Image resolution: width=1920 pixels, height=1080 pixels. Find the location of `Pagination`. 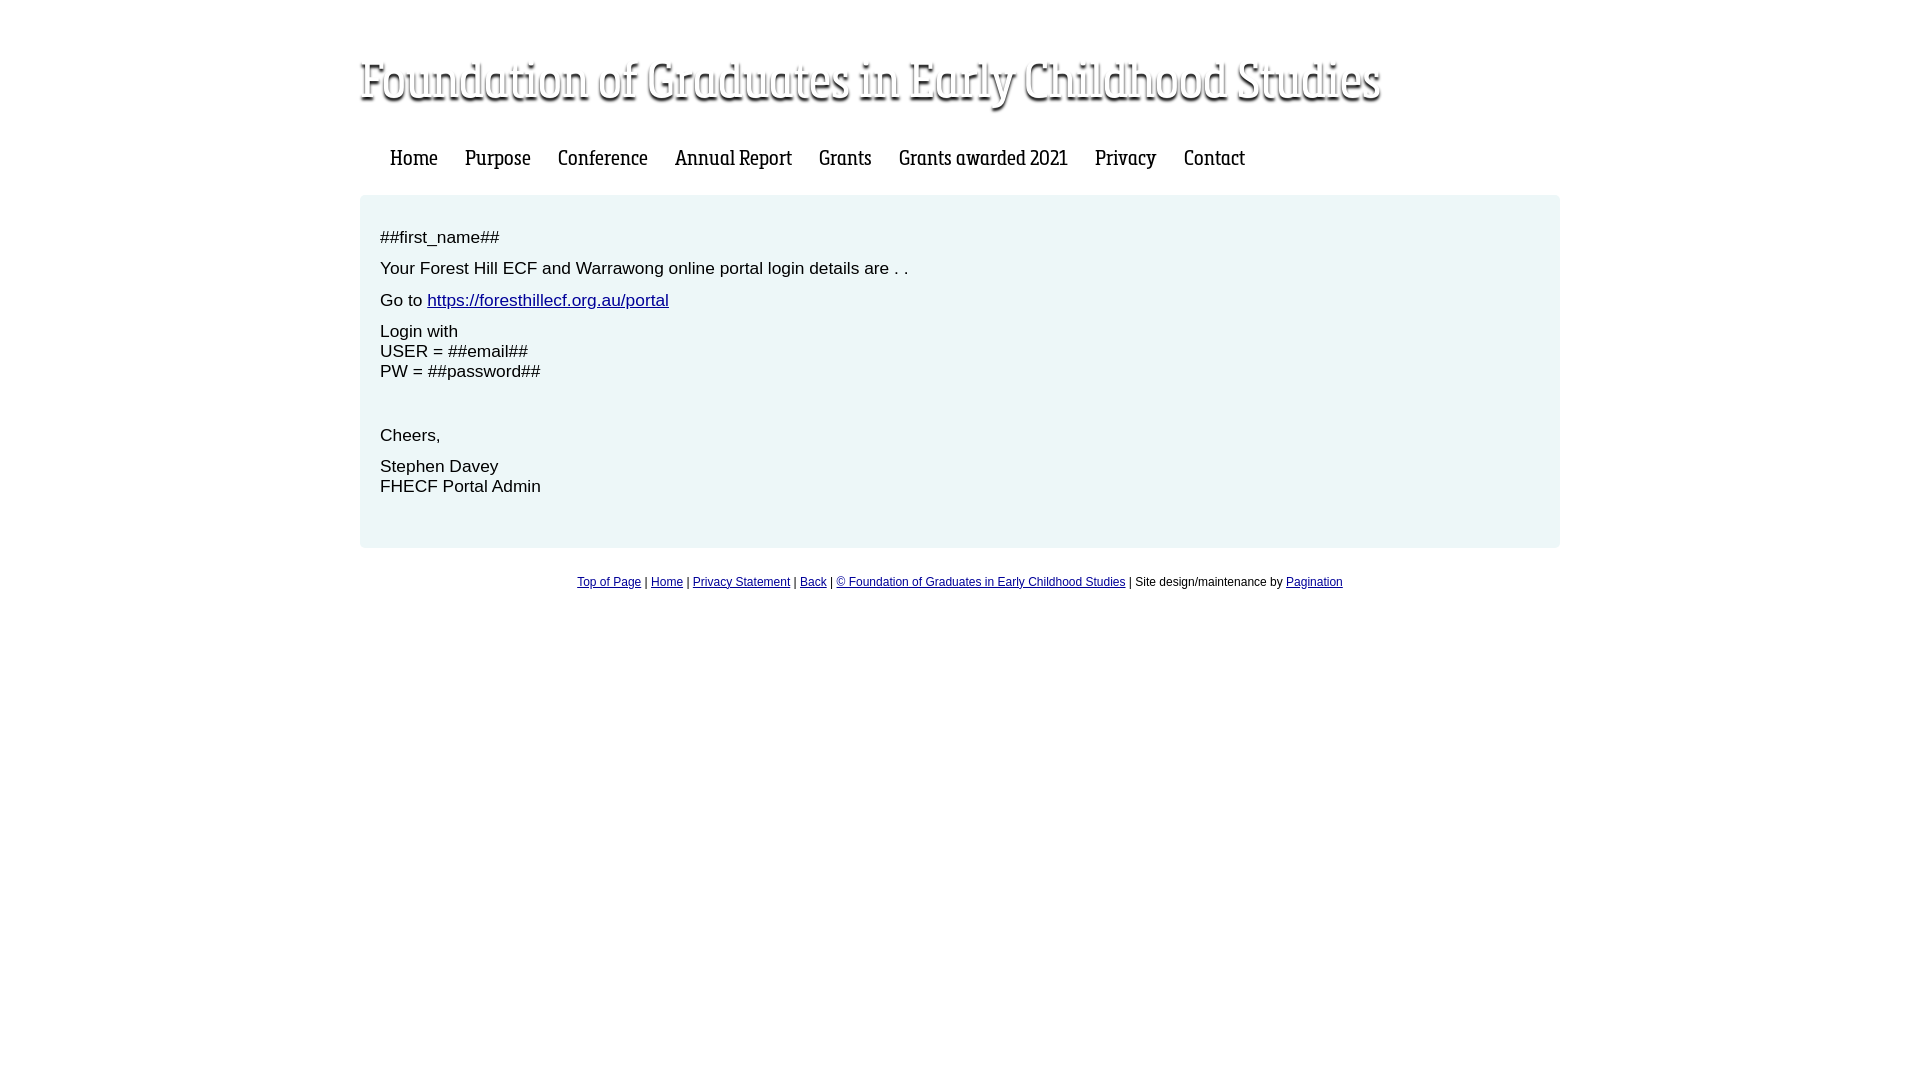

Pagination is located at coordinates (1314, 582).